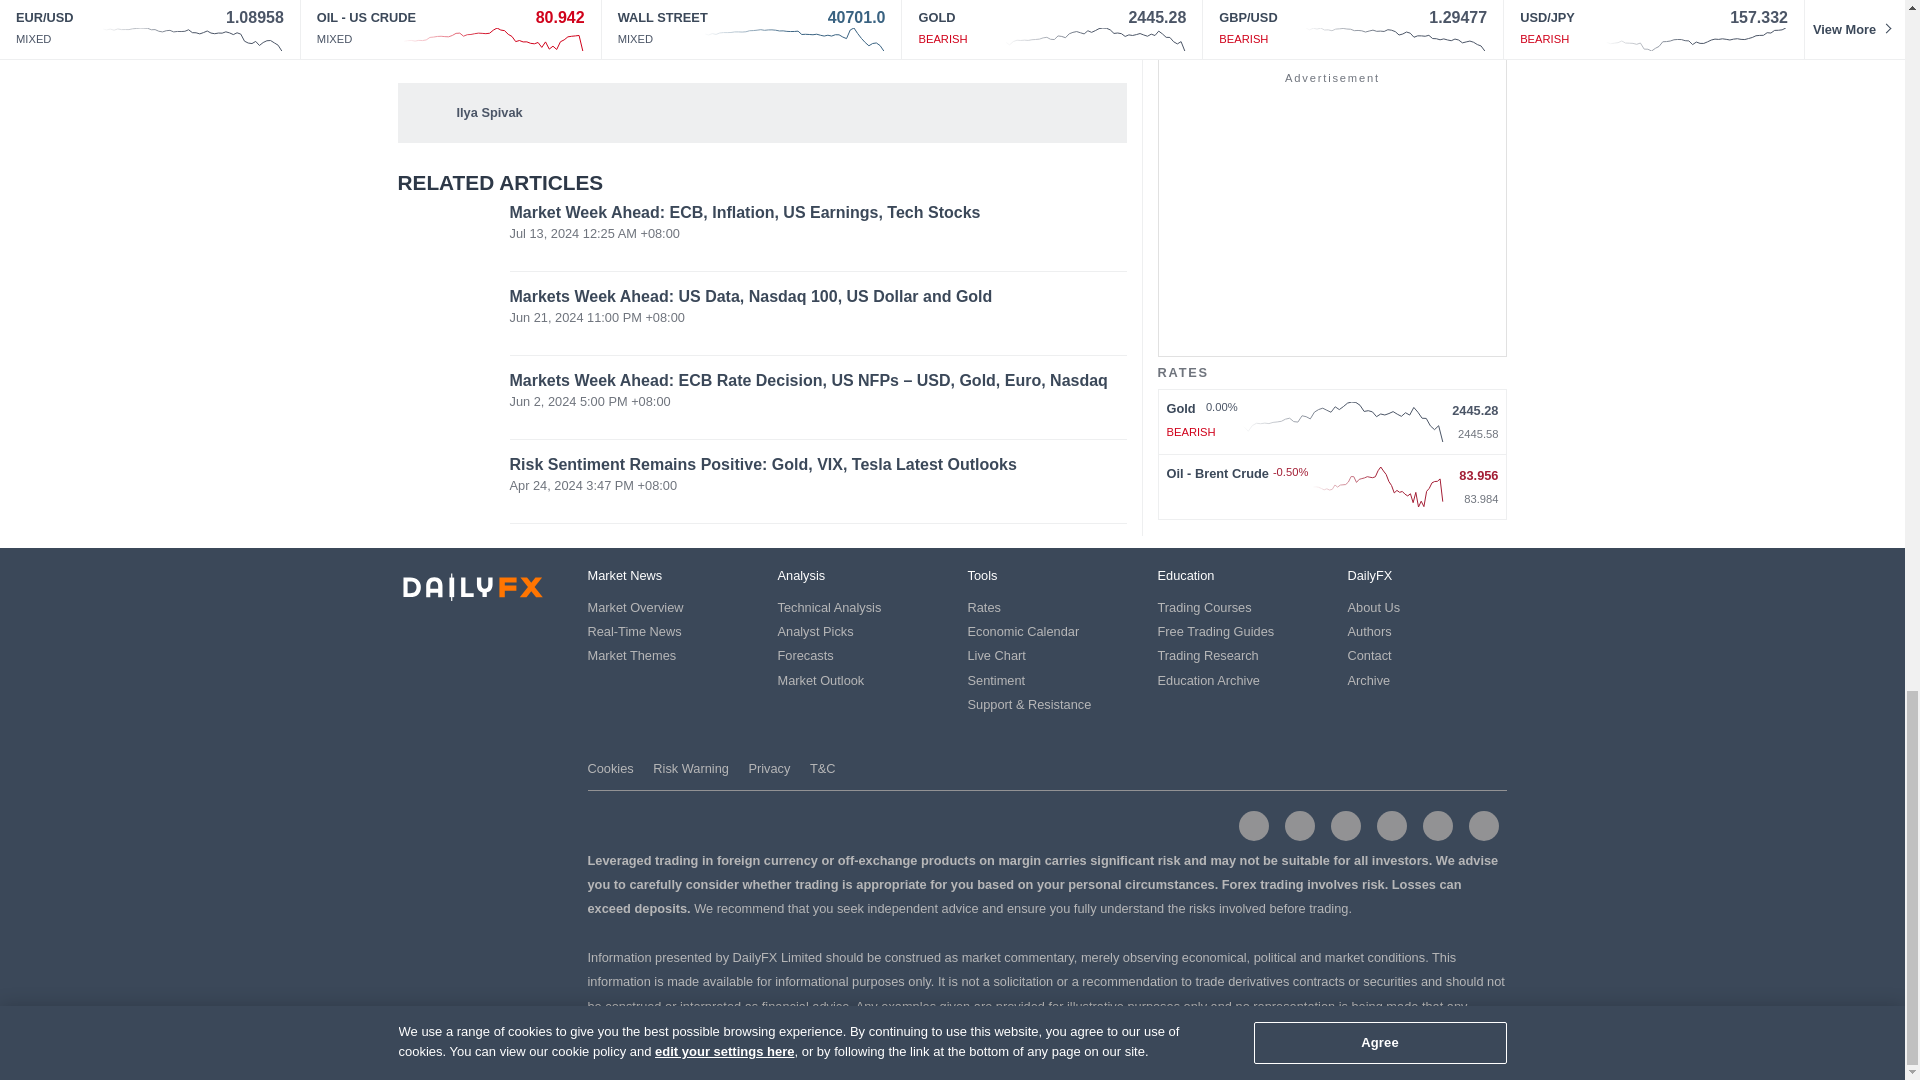  Describe the element at coordinates (816, 632) in the screenshot. I see `Analyst Picks` at that location.